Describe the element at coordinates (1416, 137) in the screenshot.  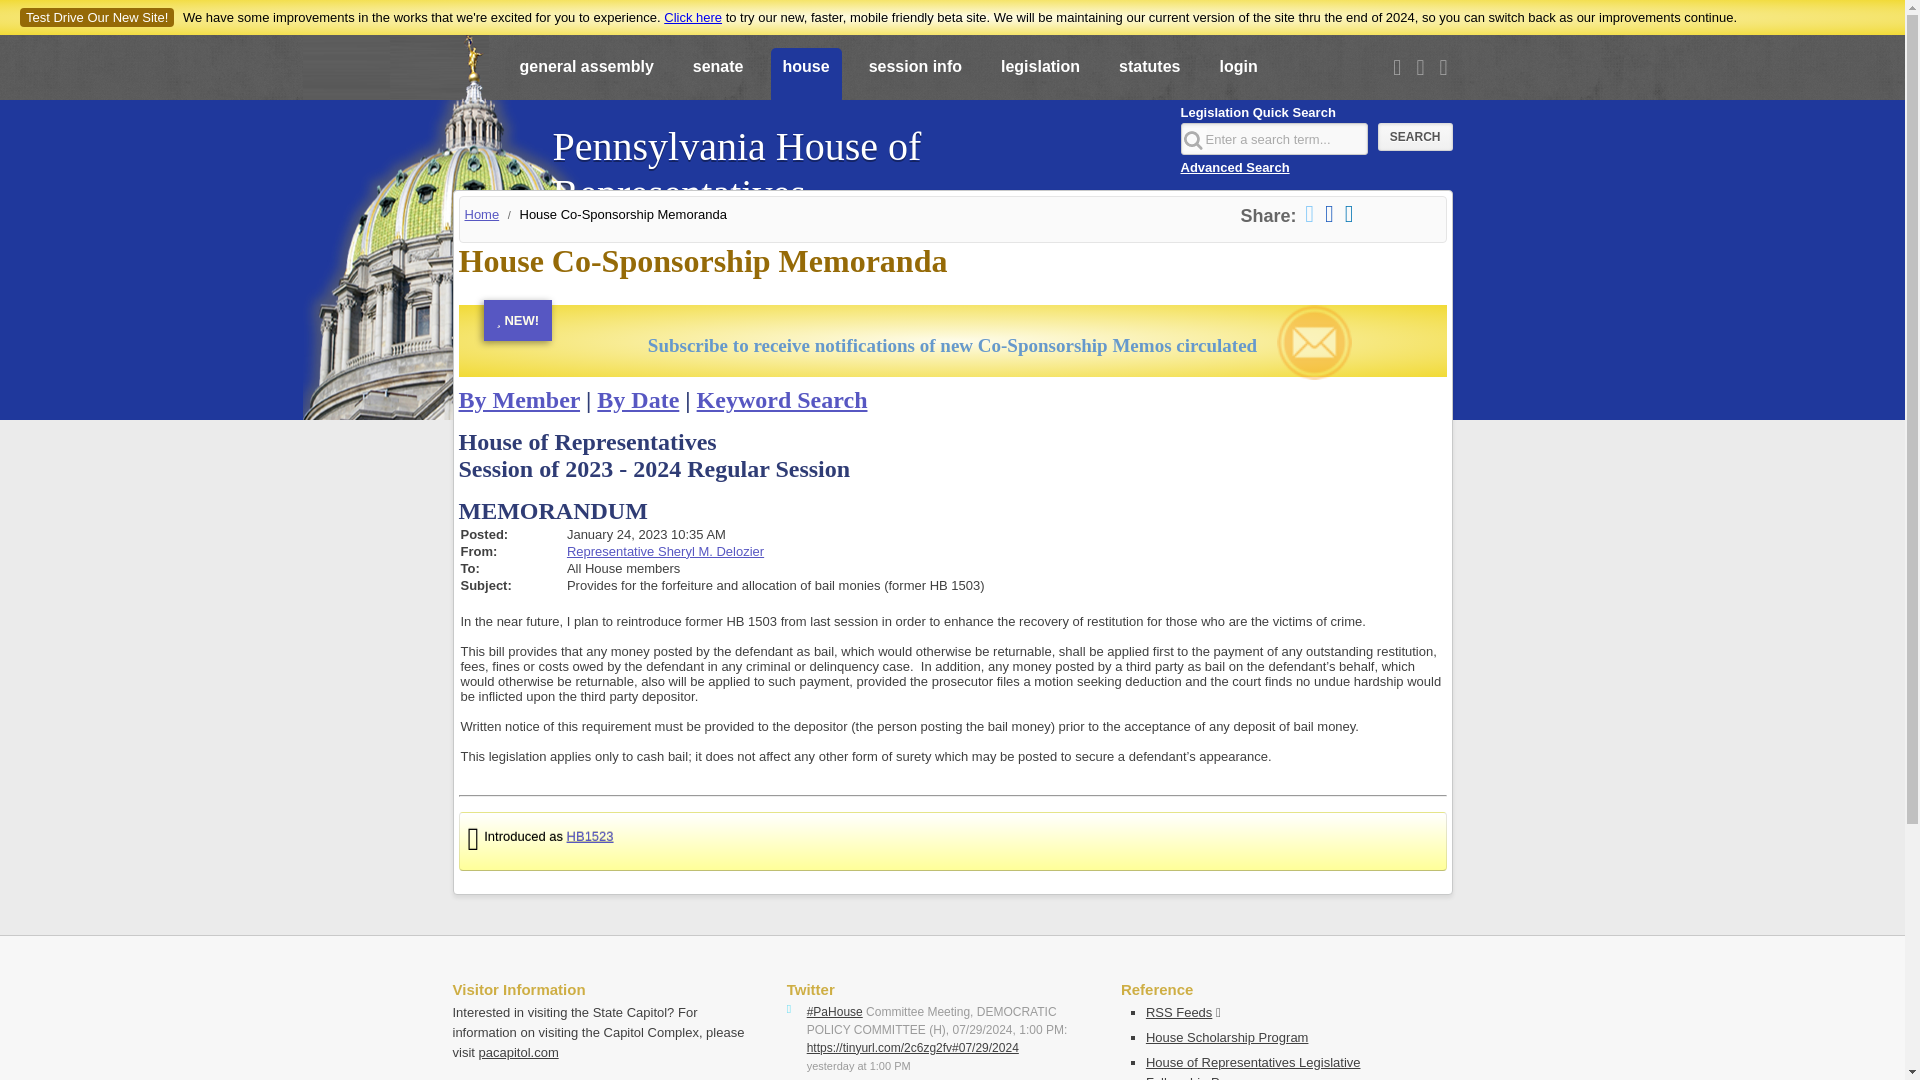
I see `Search` at that location.